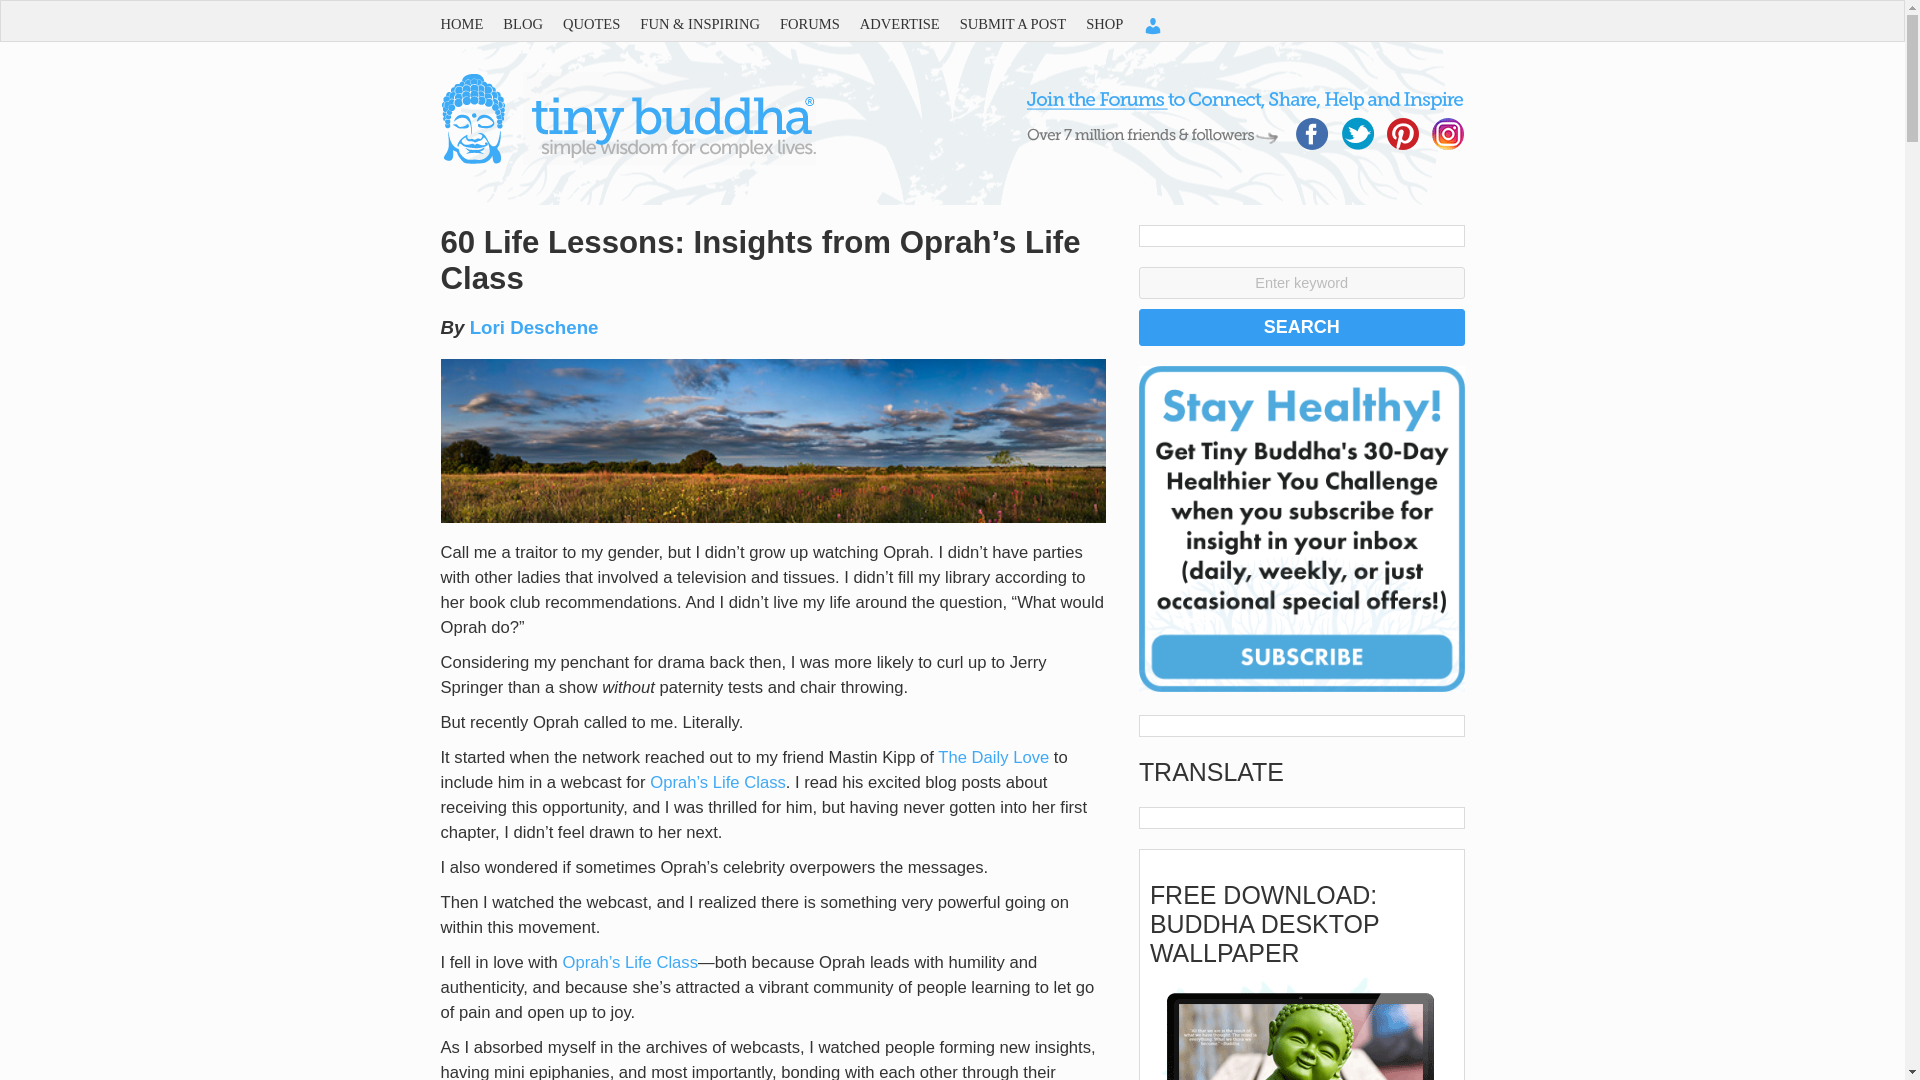 Image resolution: width=1920 pixels, height=1080 pixels. I want to click on BLOG, so click(532, 24).